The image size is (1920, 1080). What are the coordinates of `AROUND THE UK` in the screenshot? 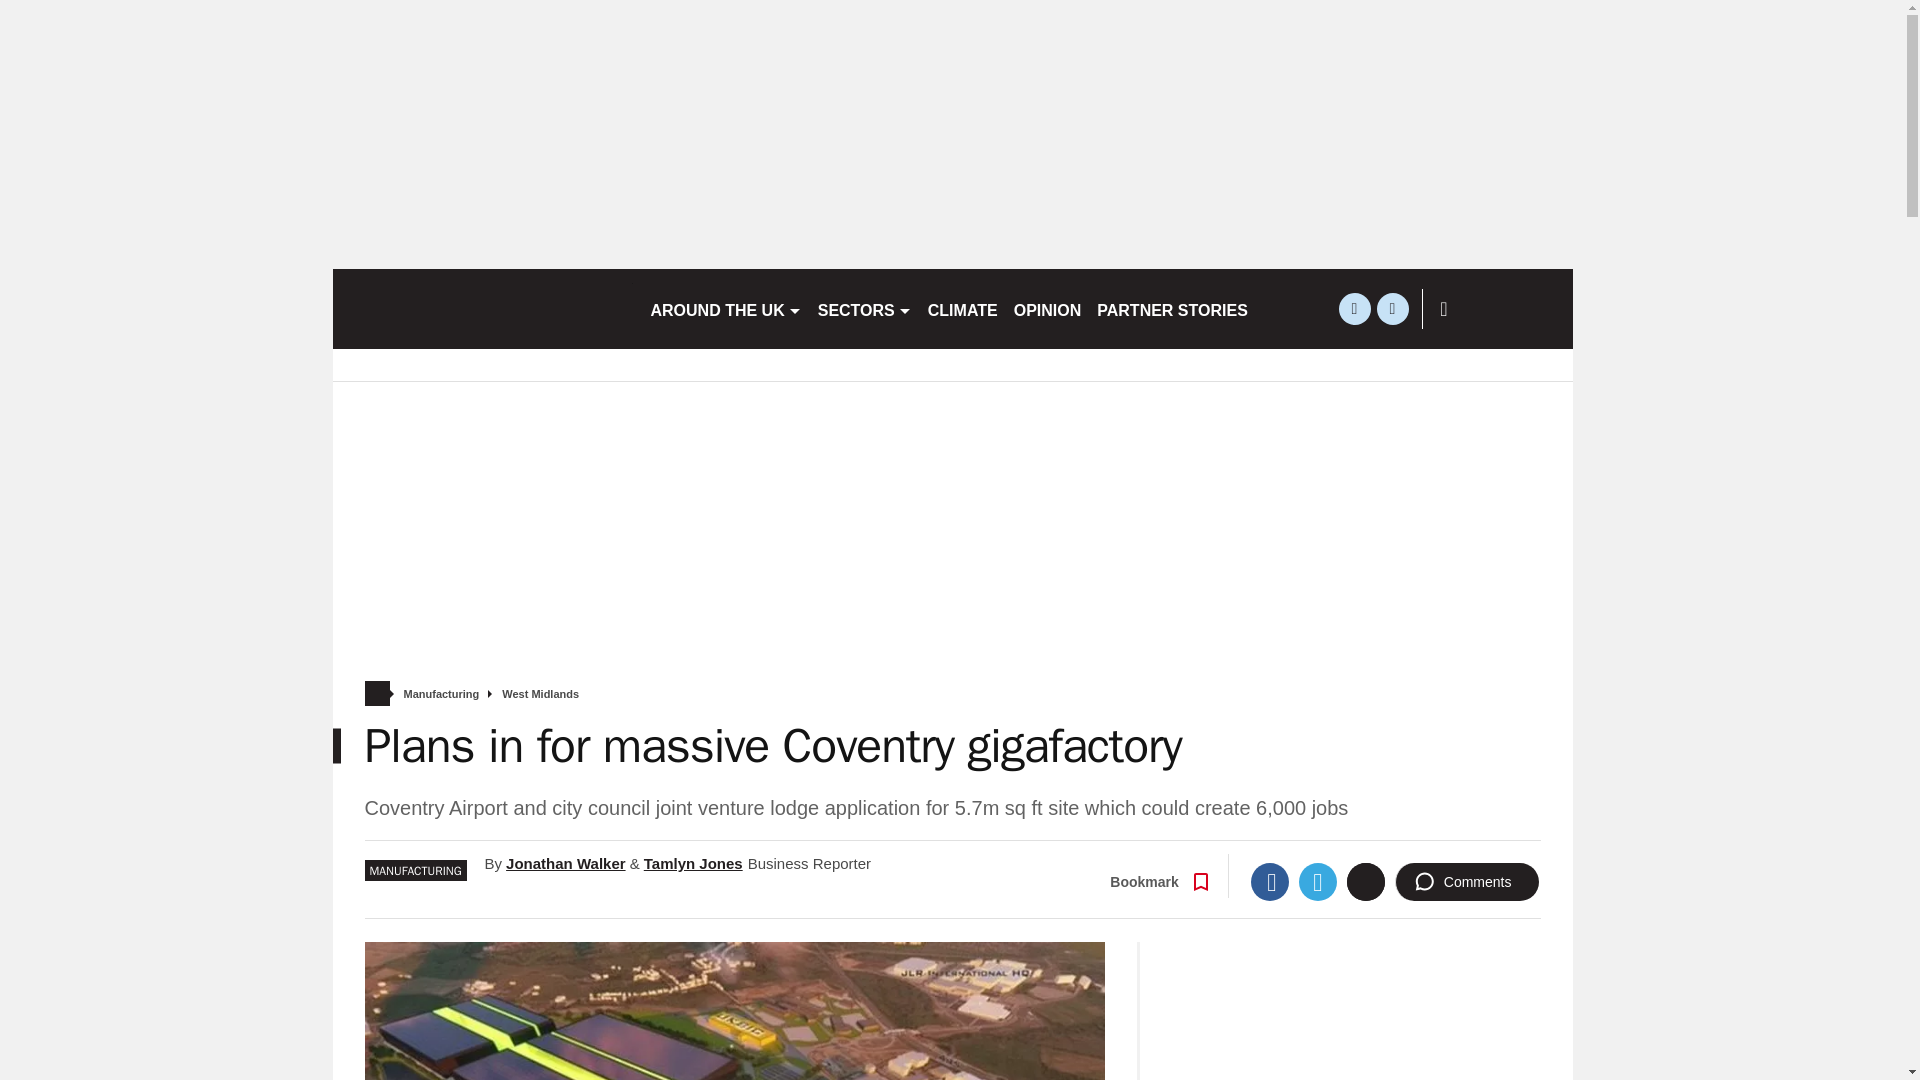 It's located at (724, 308).